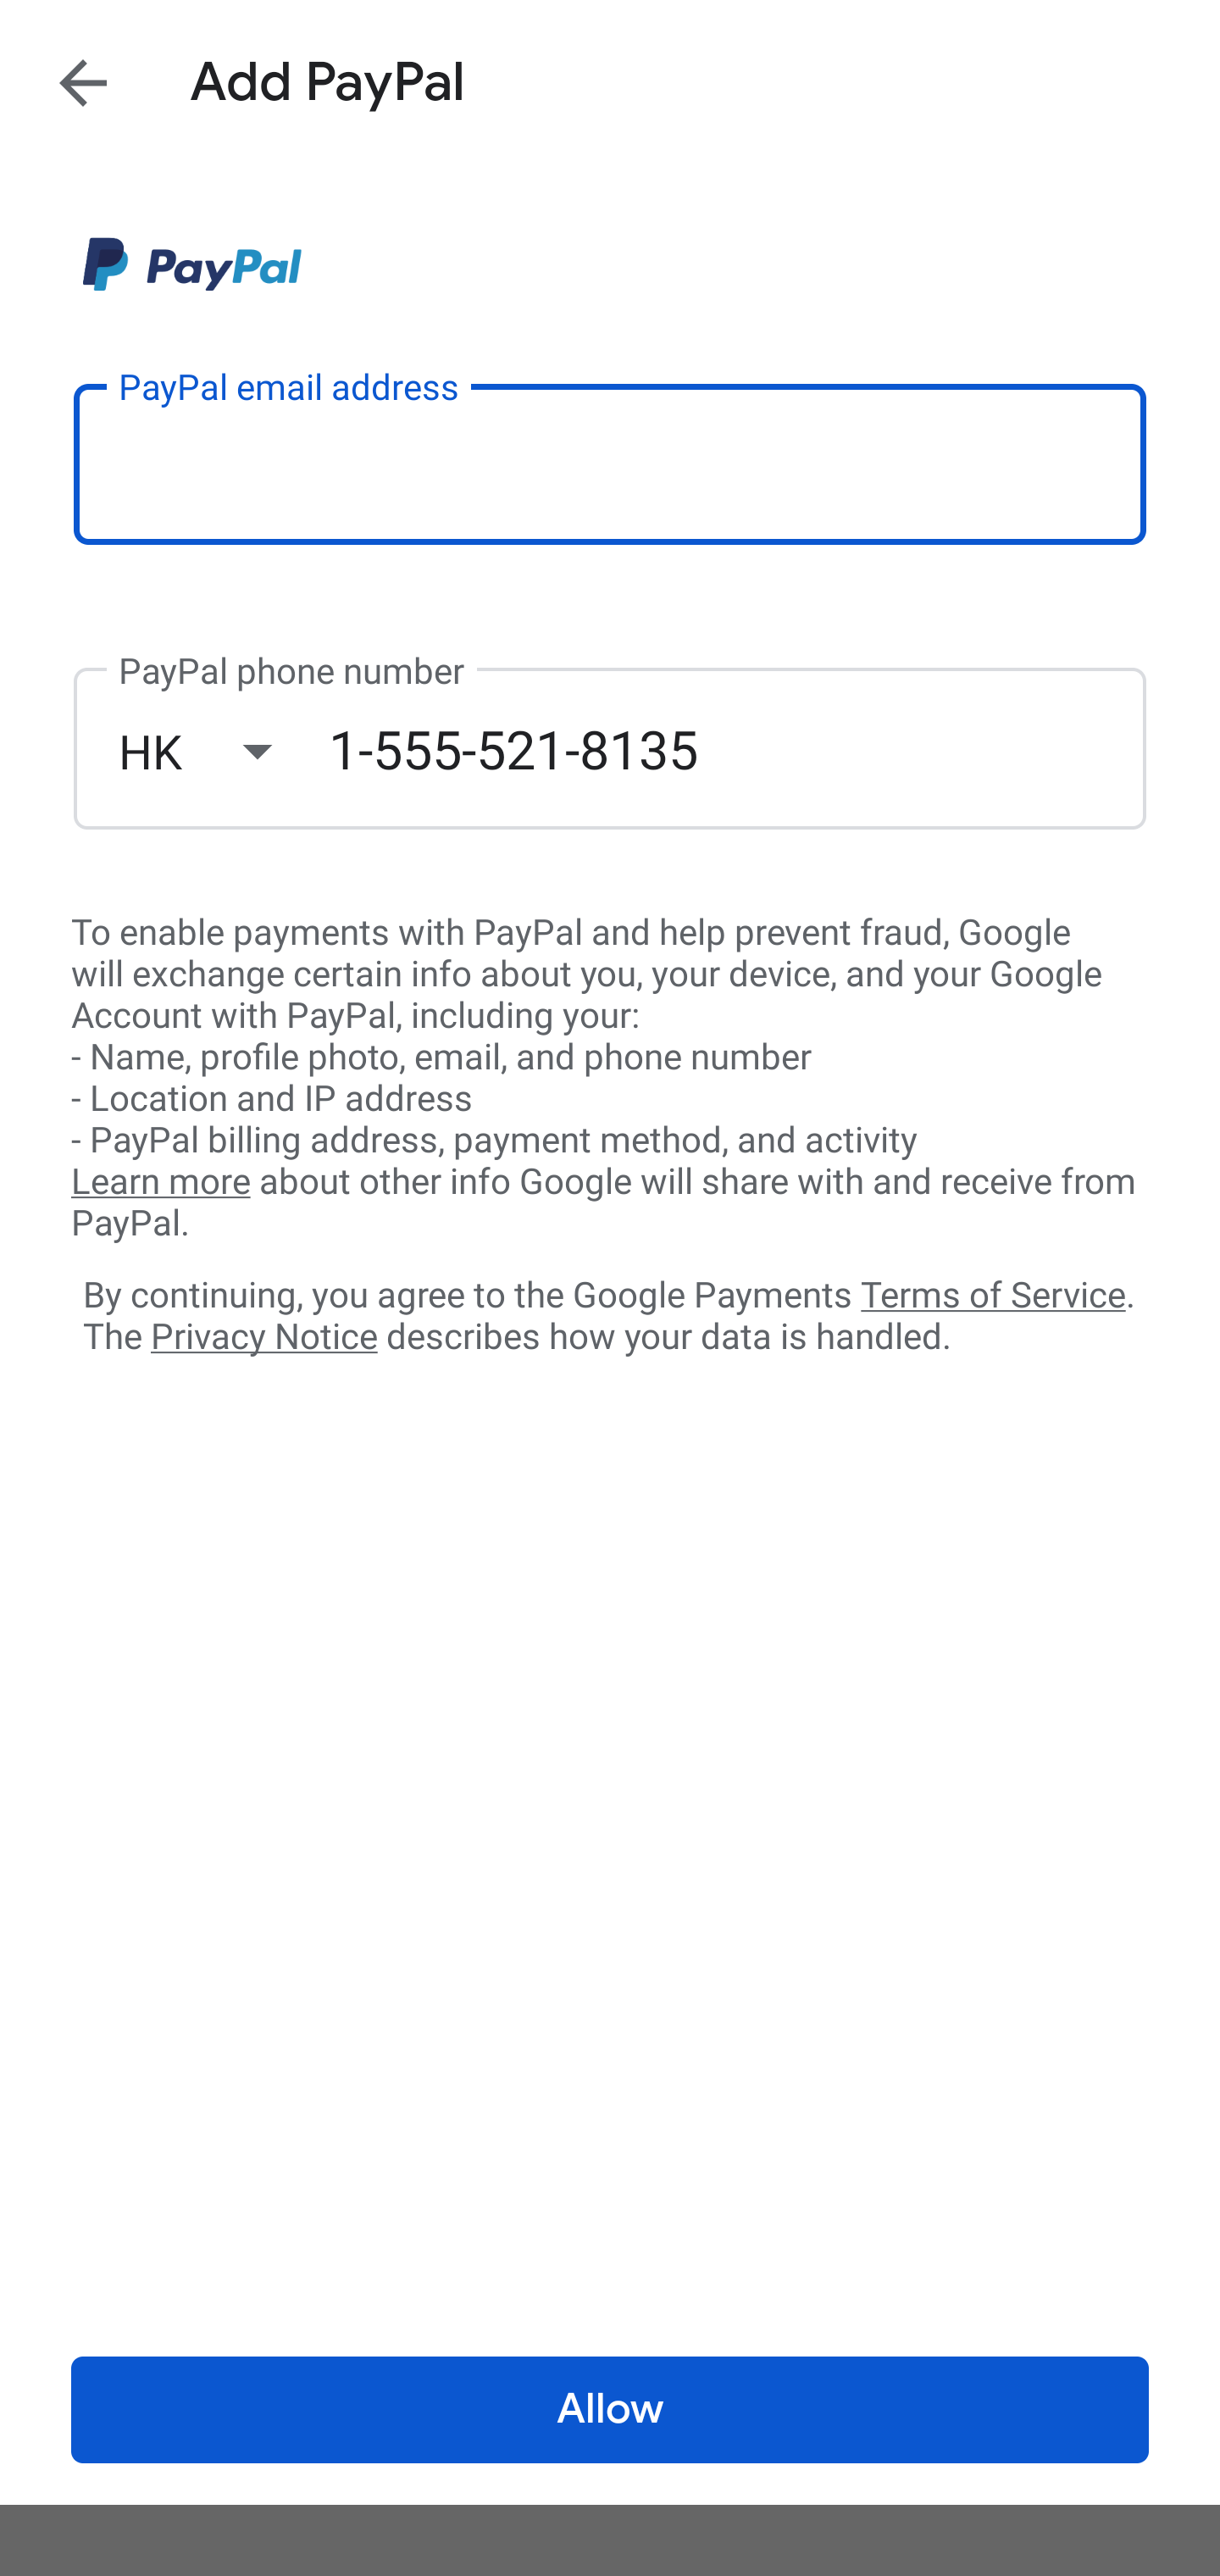 The width and height of the screenshot is (1220, 2576). Describe the element at coordinates (223, 751) in the screenshot. I see `HK` at that location.